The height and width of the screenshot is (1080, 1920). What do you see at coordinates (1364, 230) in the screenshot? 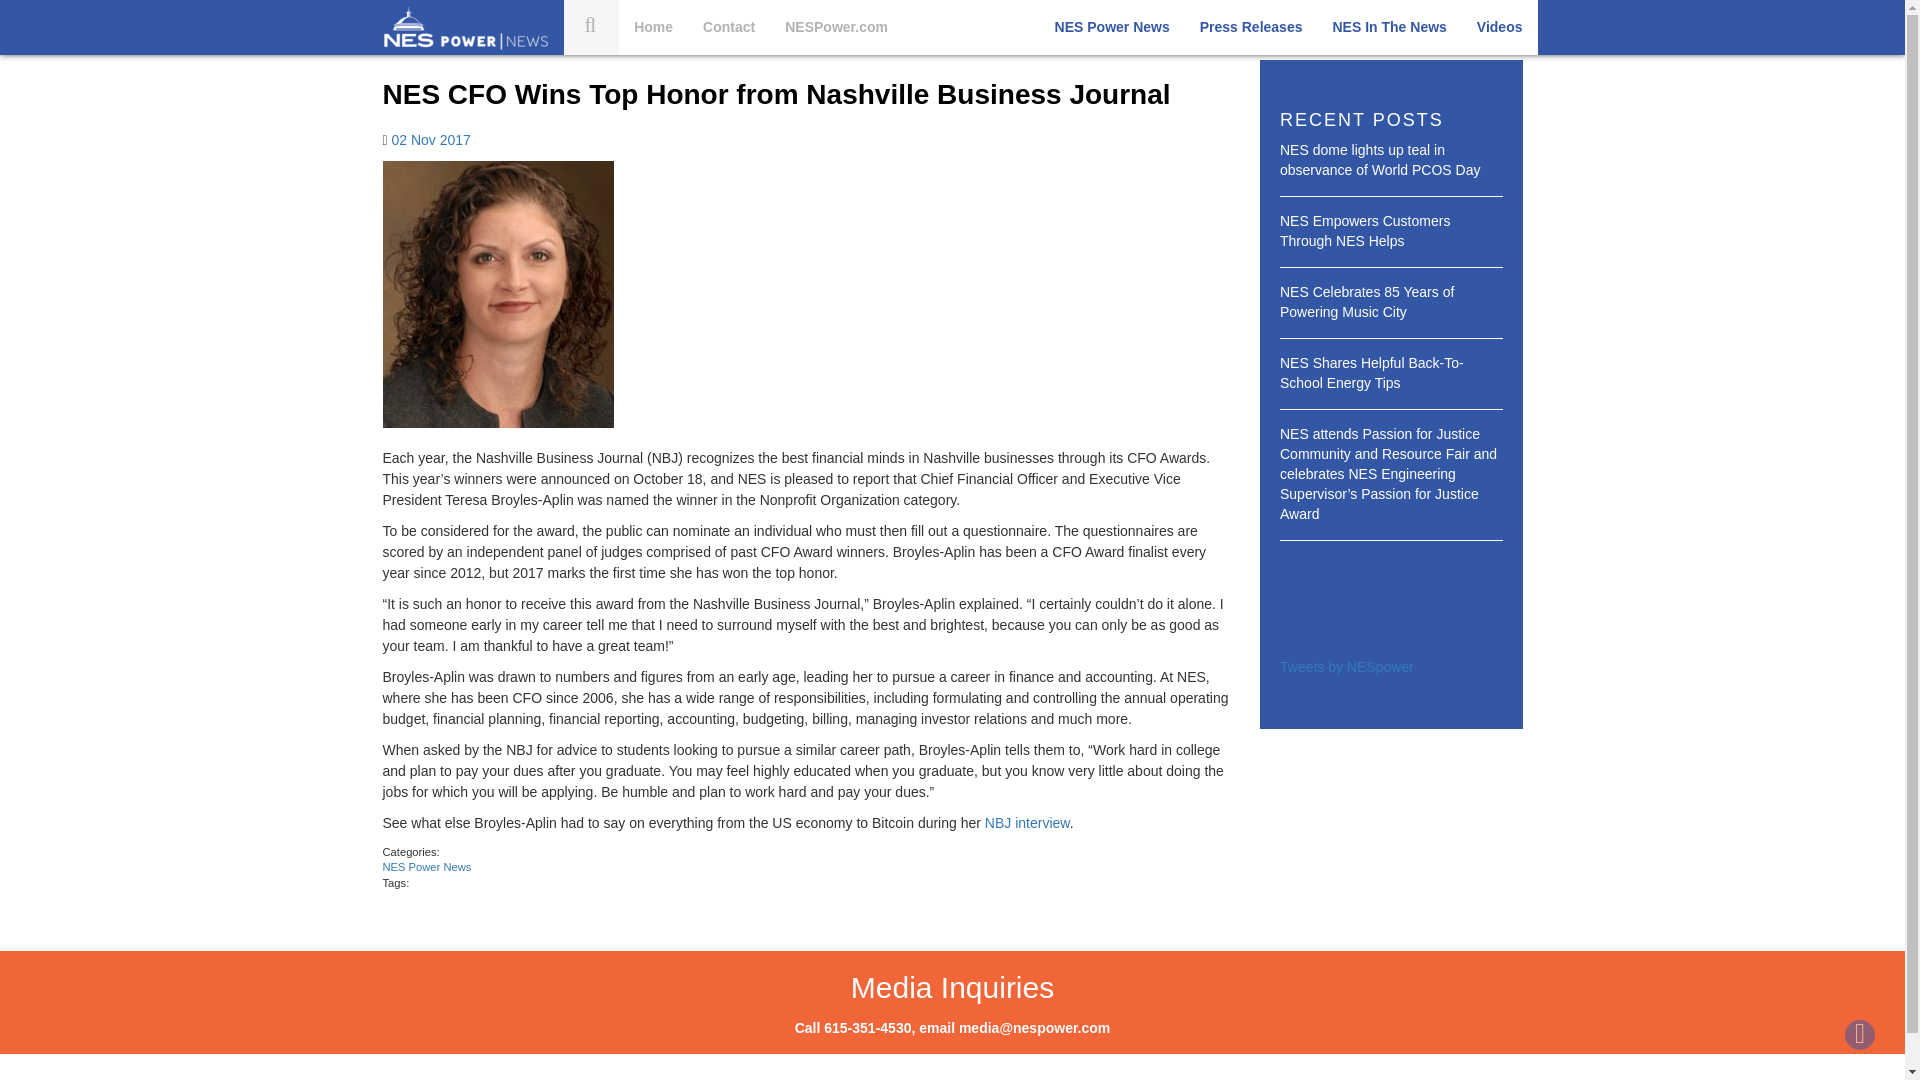
I see `NES Empowers Customers Through NES Helps ` at bounding box center [1364, 230].